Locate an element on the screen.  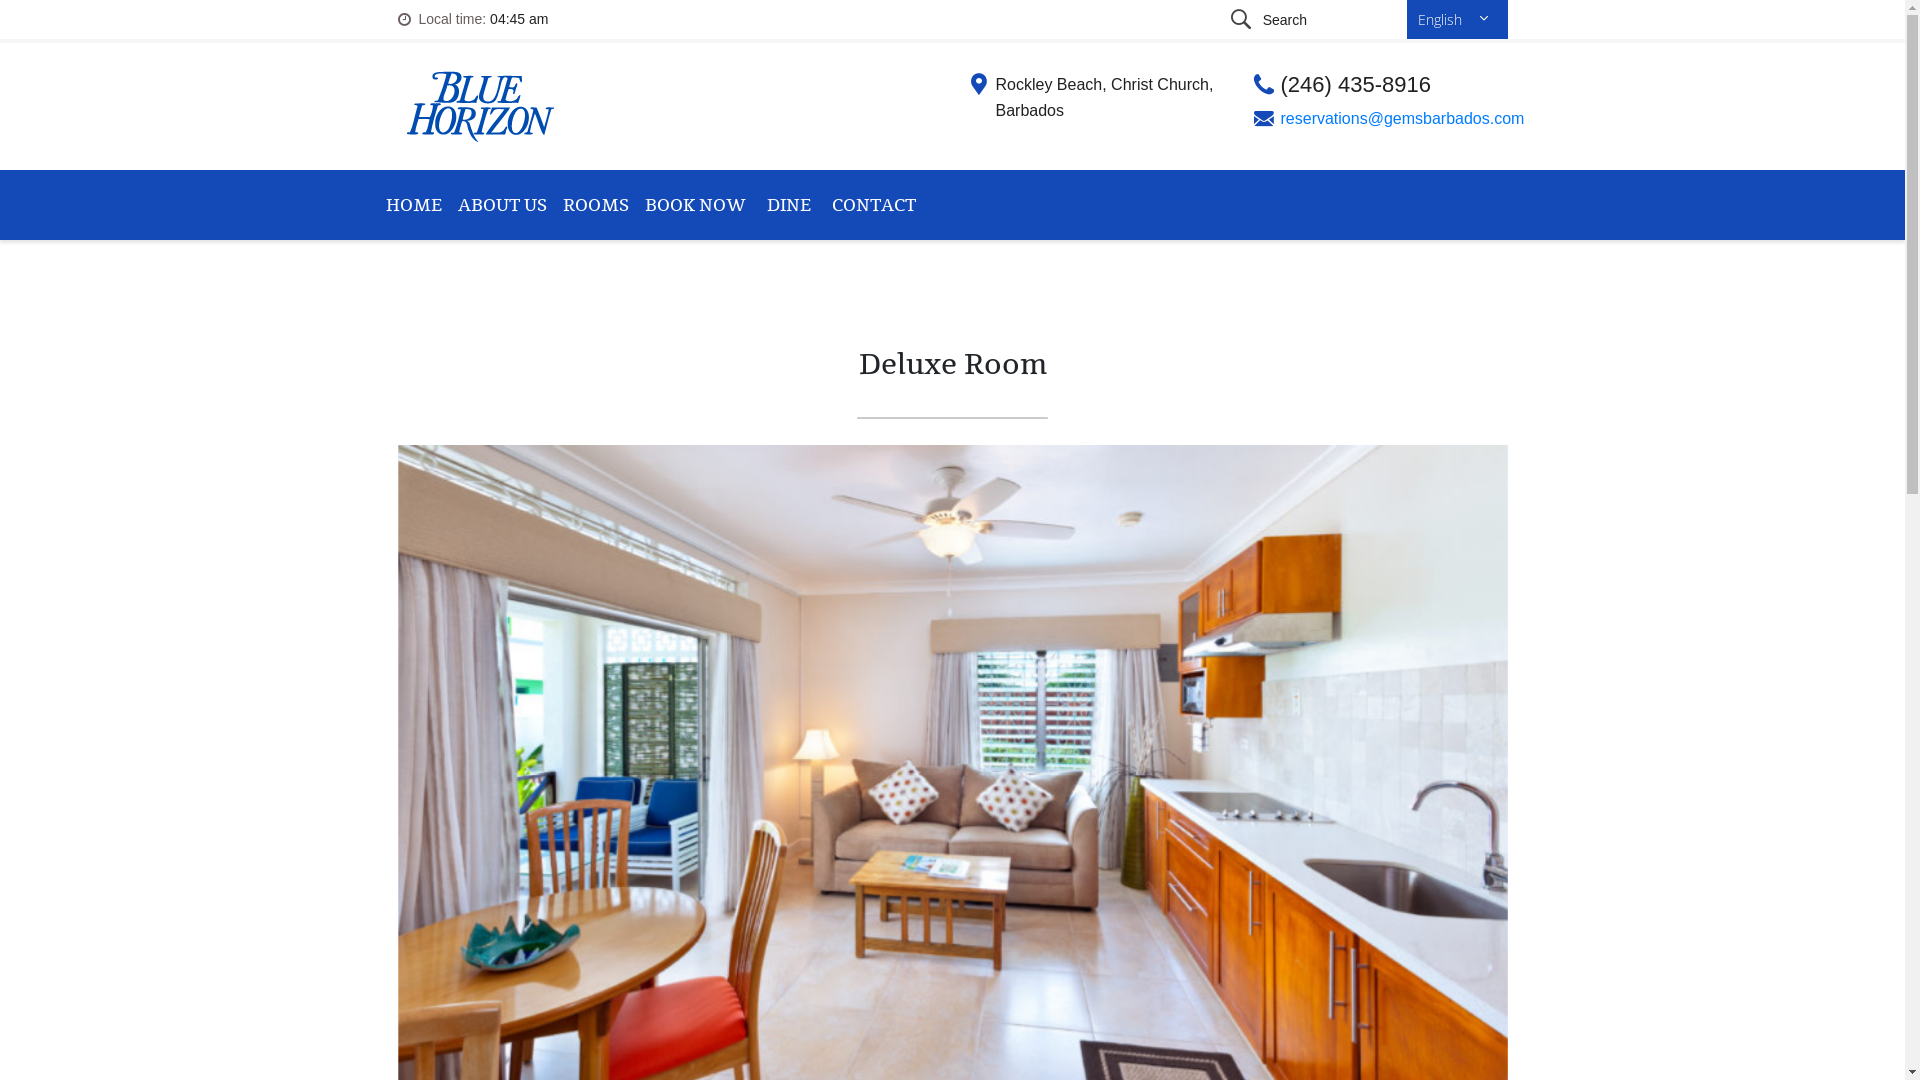
HOME is located at coordinates (414, 205).